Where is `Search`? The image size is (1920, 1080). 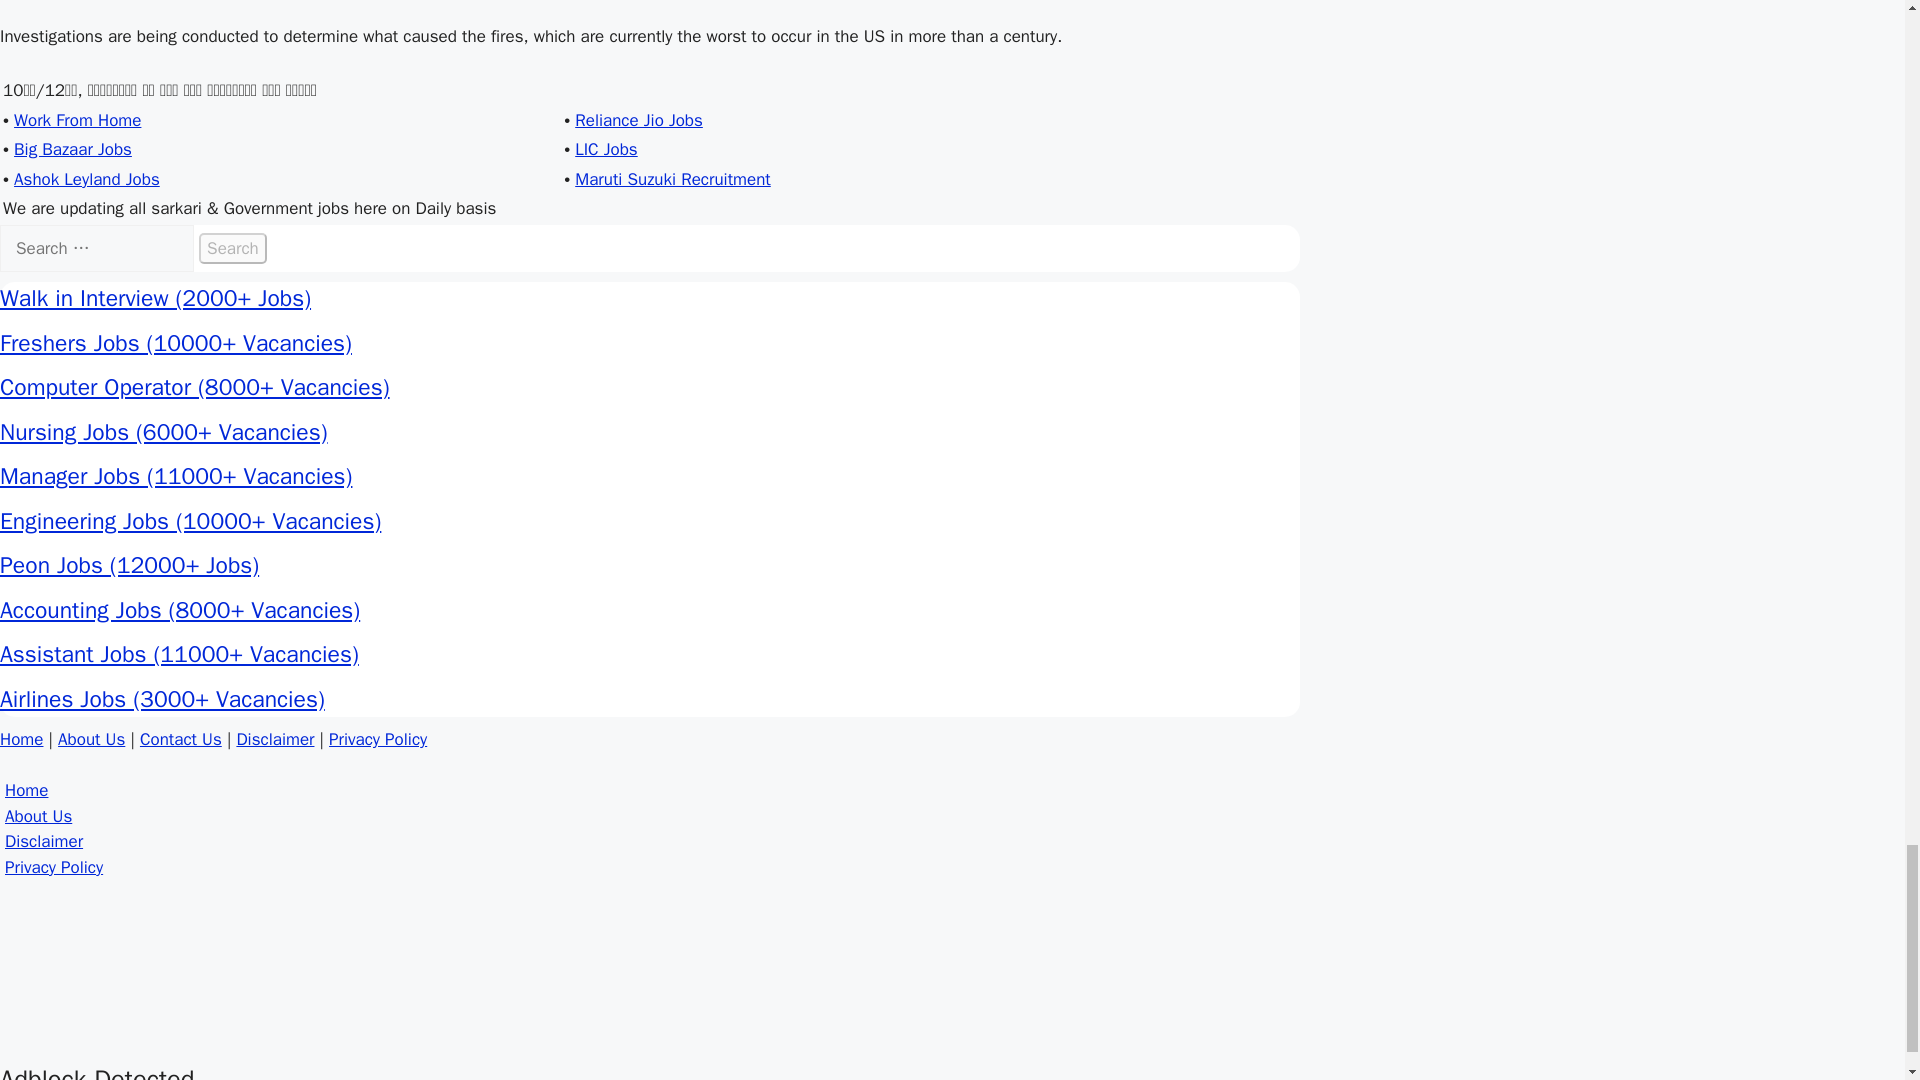 Search is located at coordinates (232, 248).